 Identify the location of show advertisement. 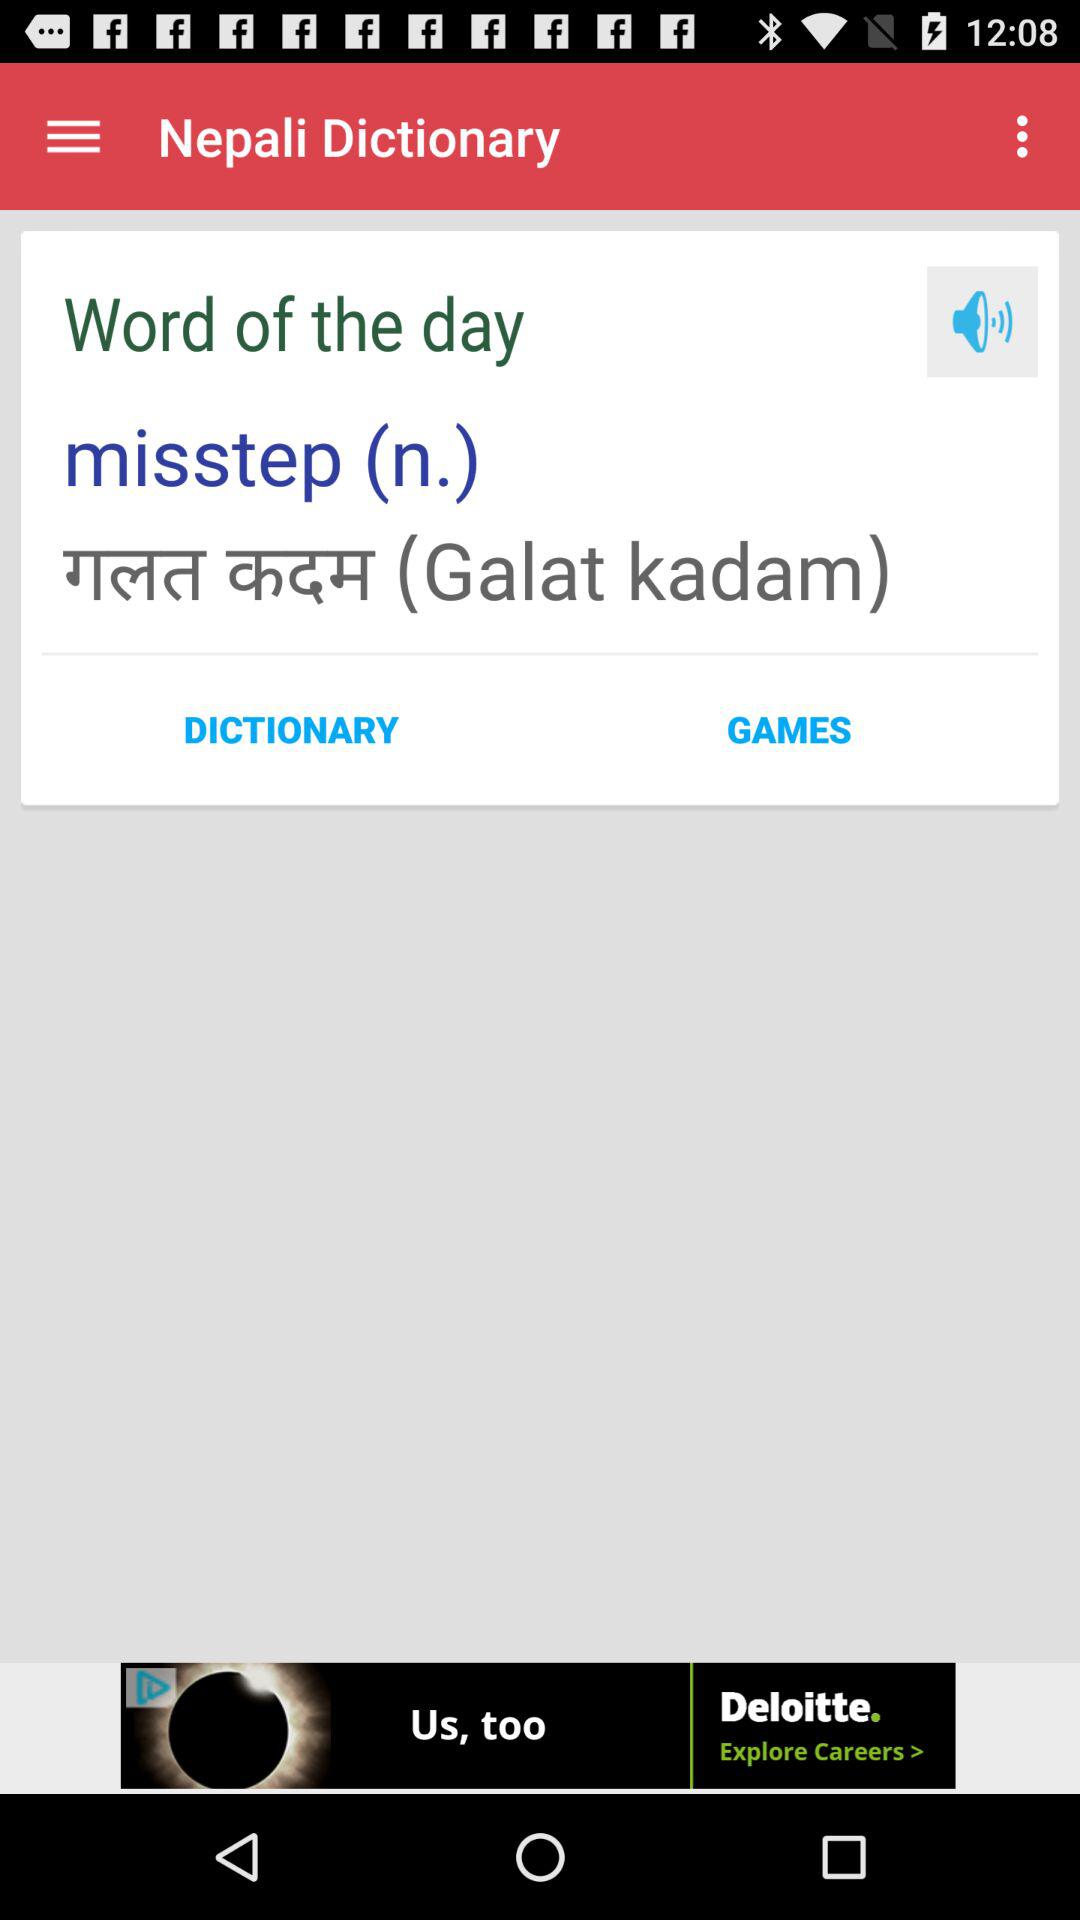
(540, 1728).